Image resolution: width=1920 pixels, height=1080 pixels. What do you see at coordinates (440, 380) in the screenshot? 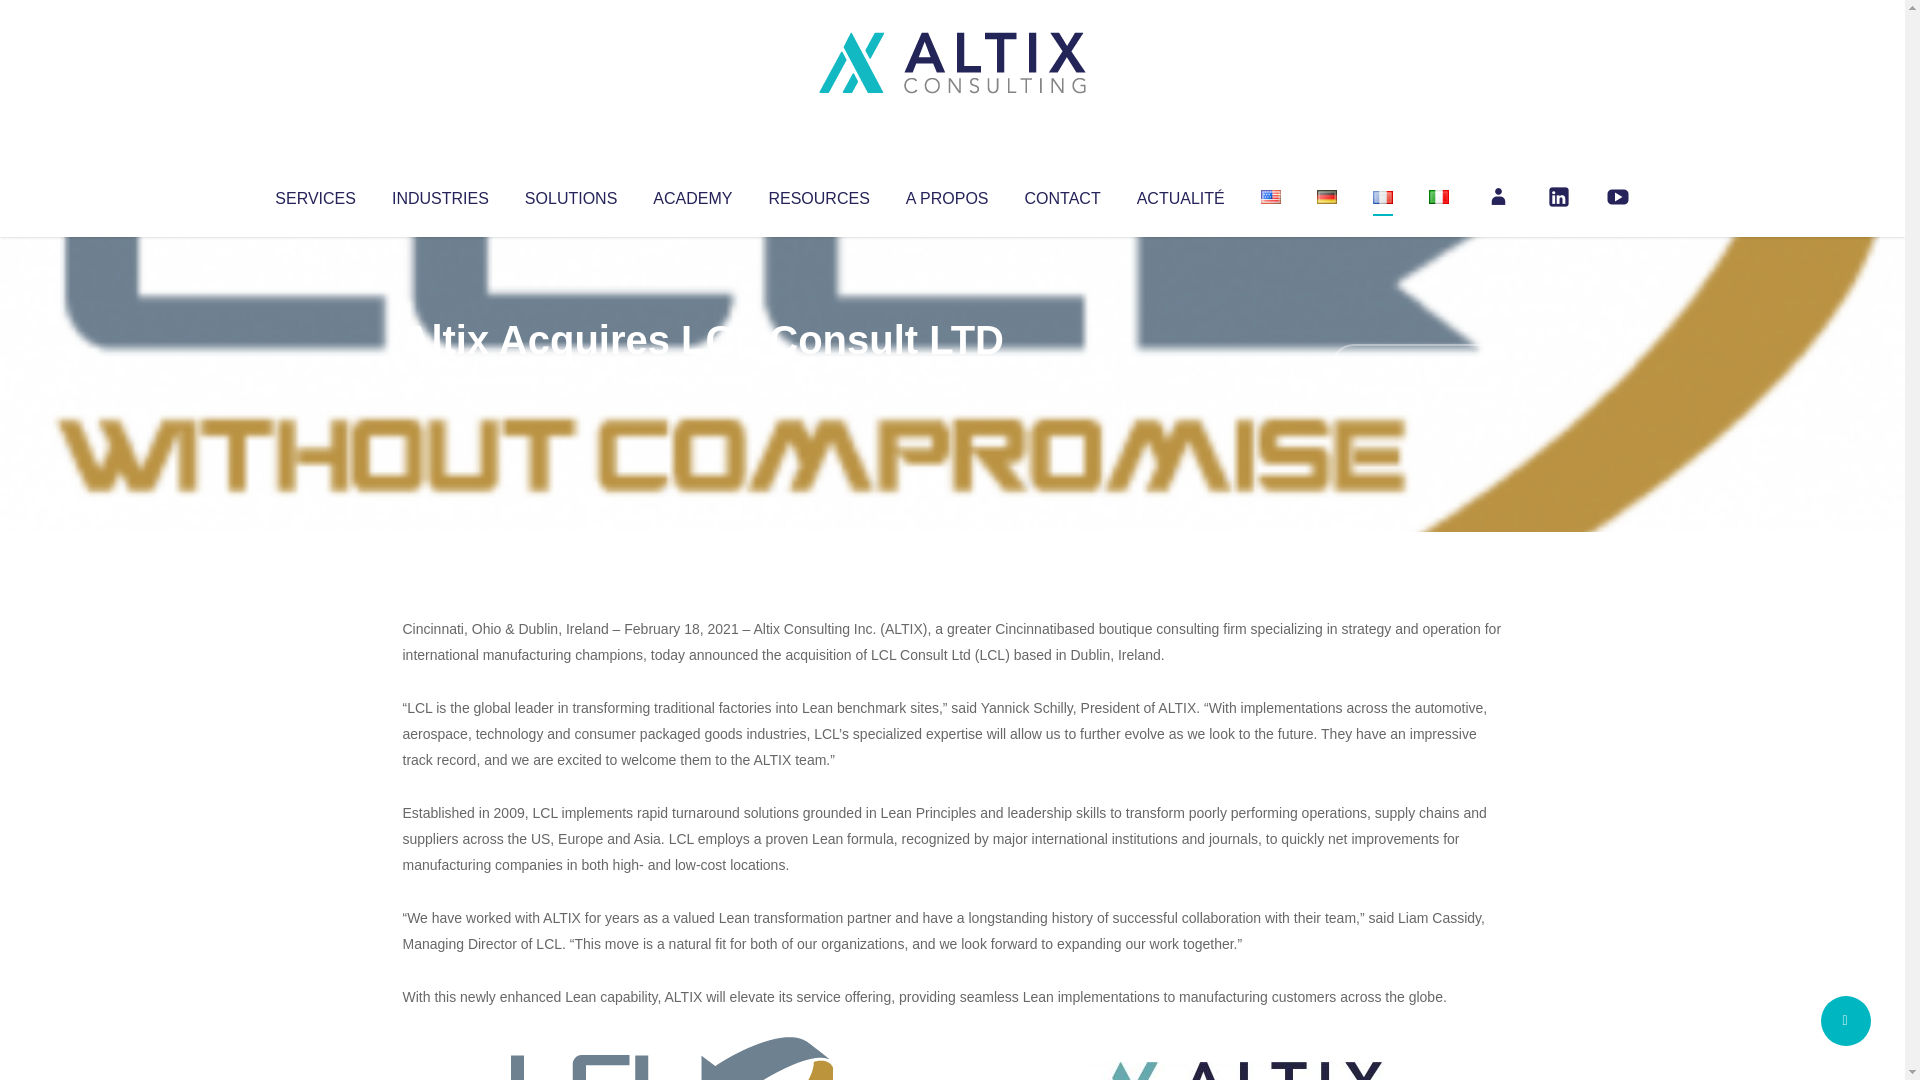
I see `Altix` at bounding box center [440, 380].